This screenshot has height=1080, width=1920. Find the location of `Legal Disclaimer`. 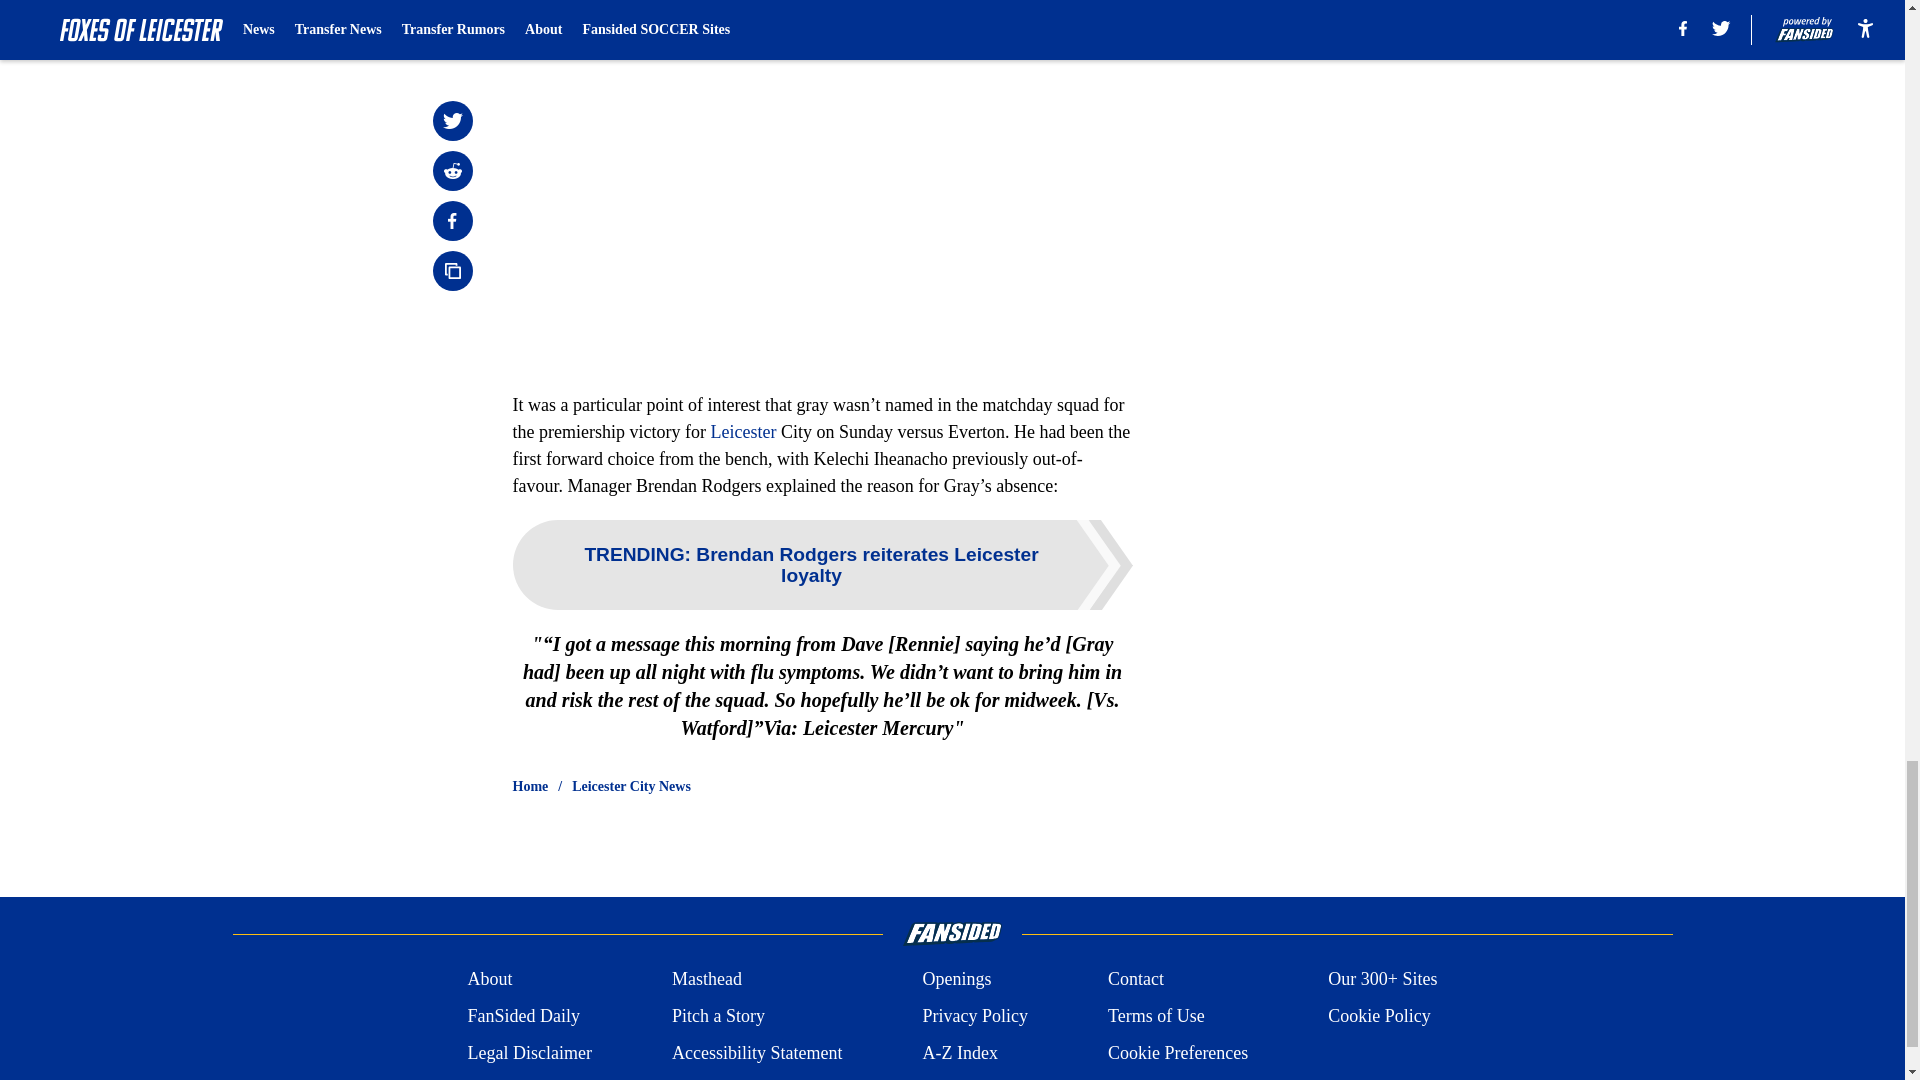

Legal Disclaimer is located at coordinates (528, 1054).